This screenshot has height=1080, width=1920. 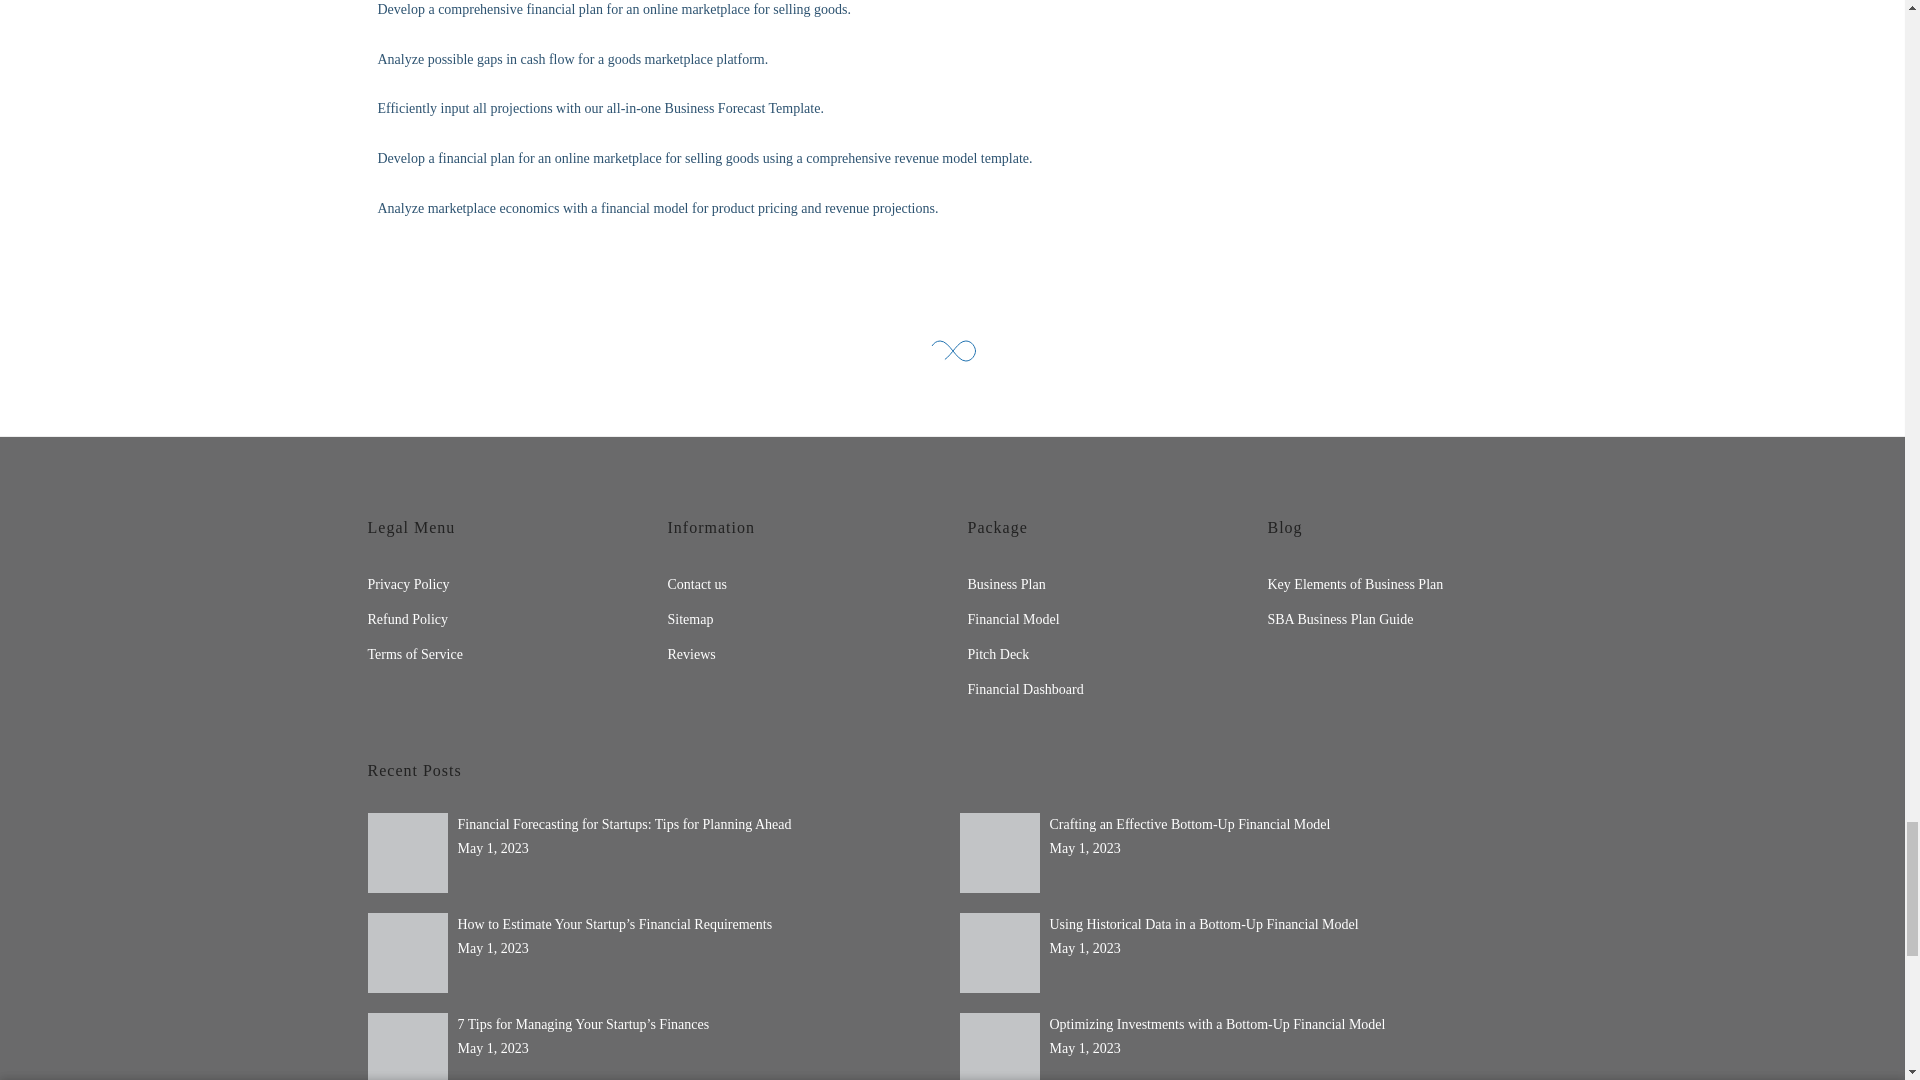 What do you see at coordinates (408, 620) in the screenshot?
I see `Refund Policy` at bounding box center [408, 620].